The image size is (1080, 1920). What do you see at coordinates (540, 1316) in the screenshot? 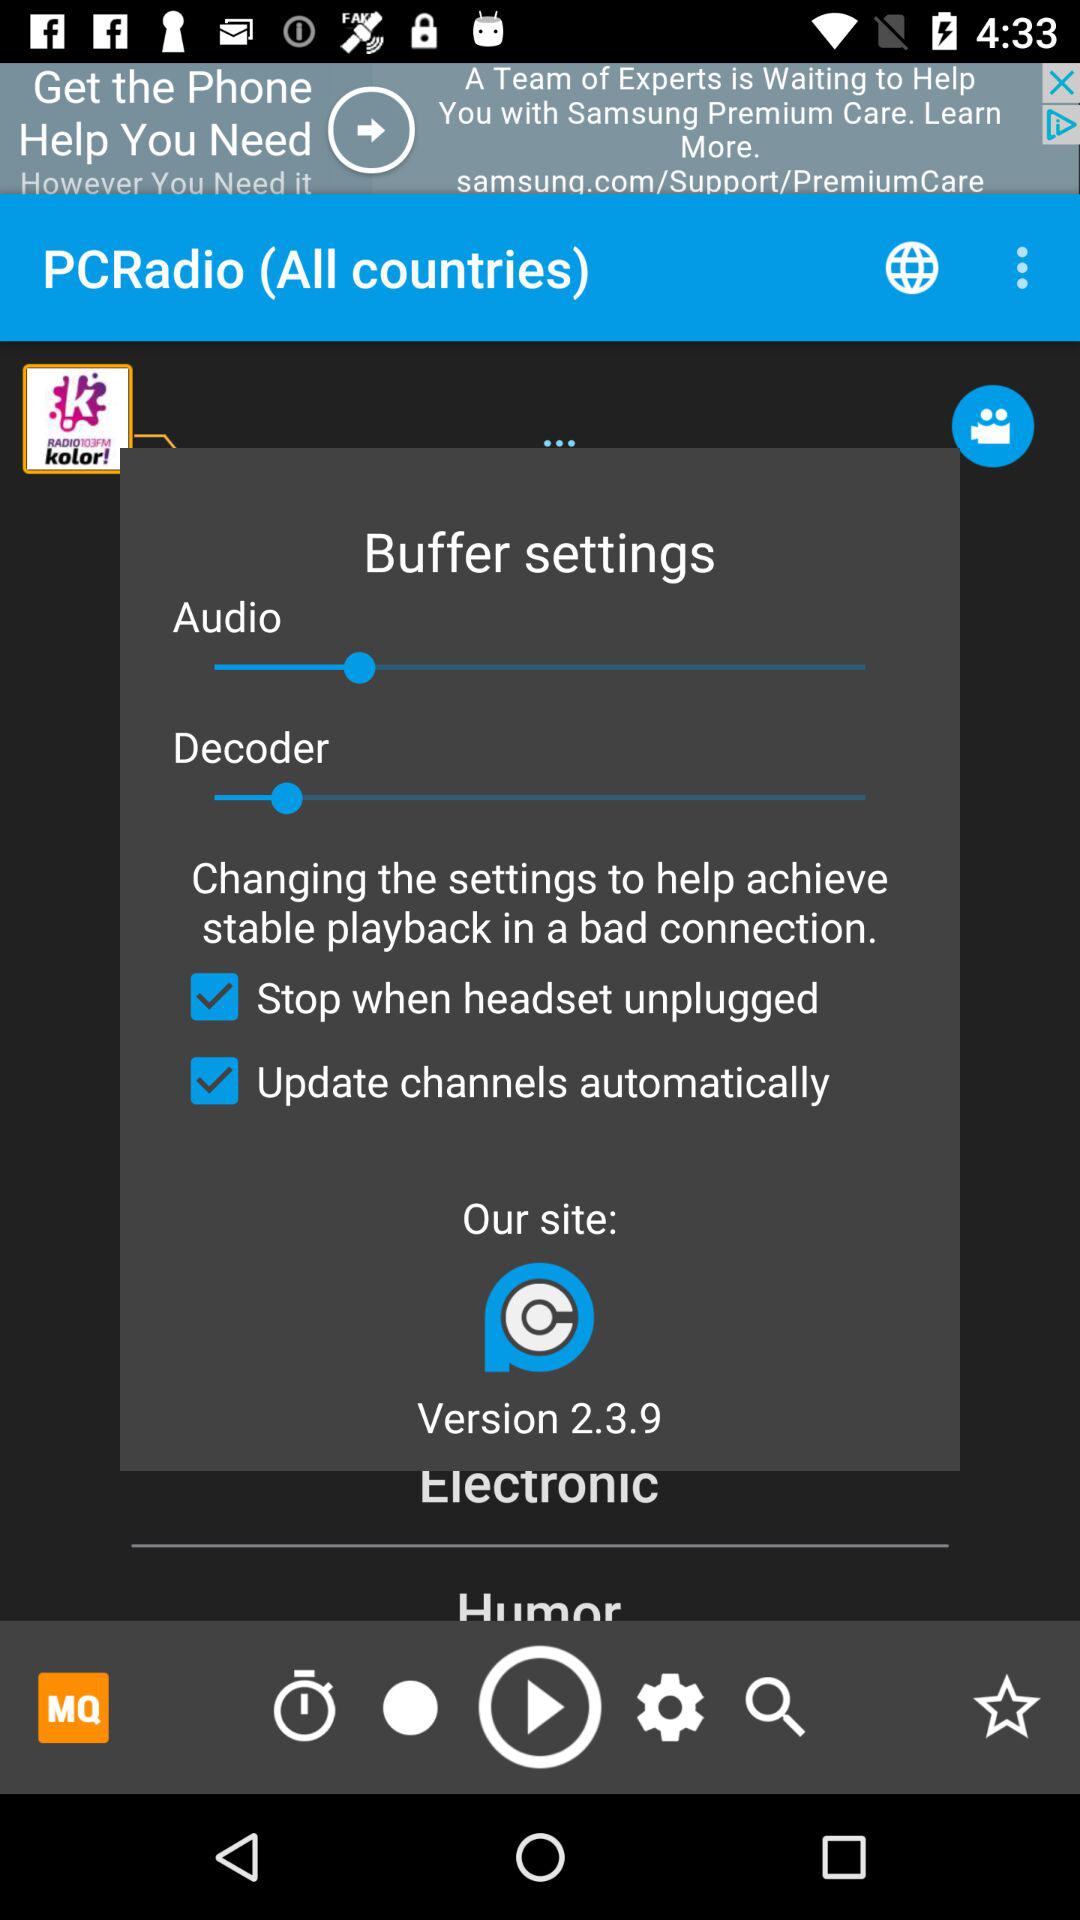
I see `visit the website in question` at bounding box center [540, 1316].